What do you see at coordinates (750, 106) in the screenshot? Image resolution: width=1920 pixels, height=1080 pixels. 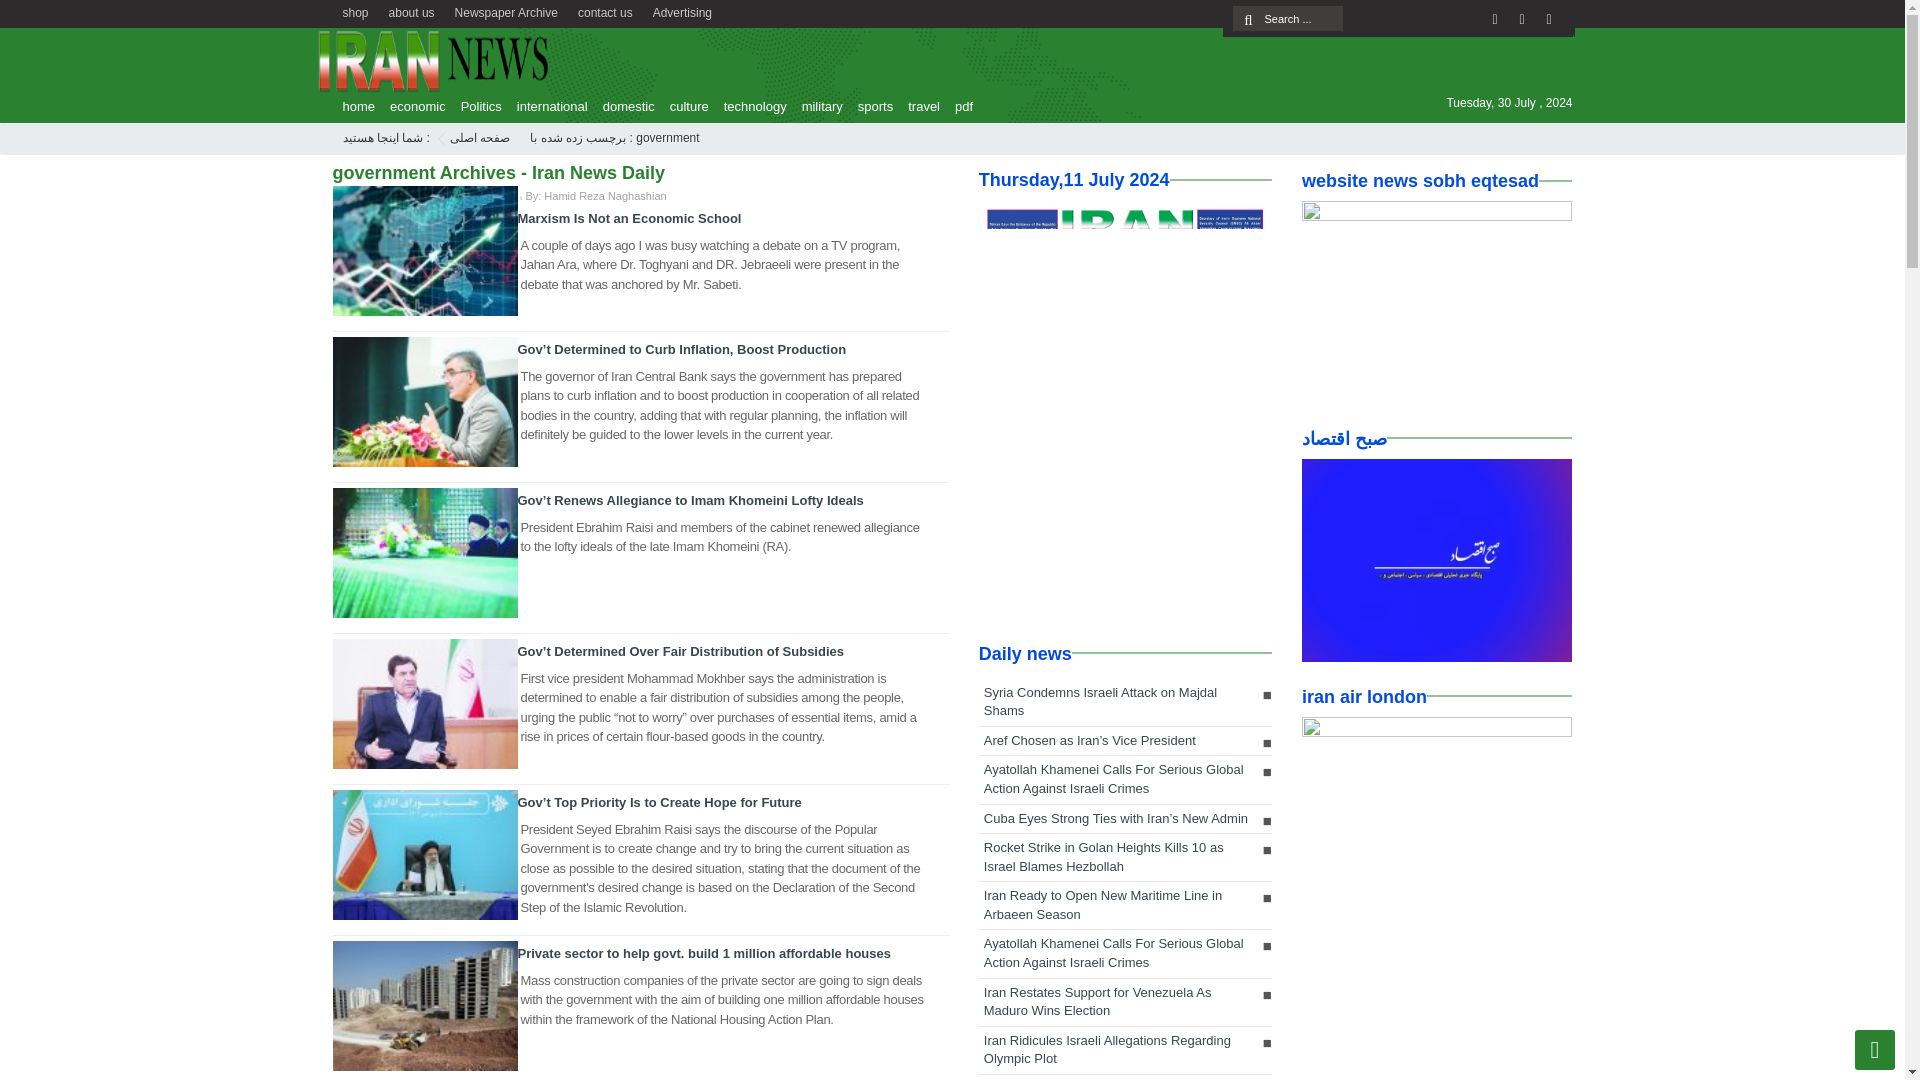 I see `technology` at bounding box center [750, 106].